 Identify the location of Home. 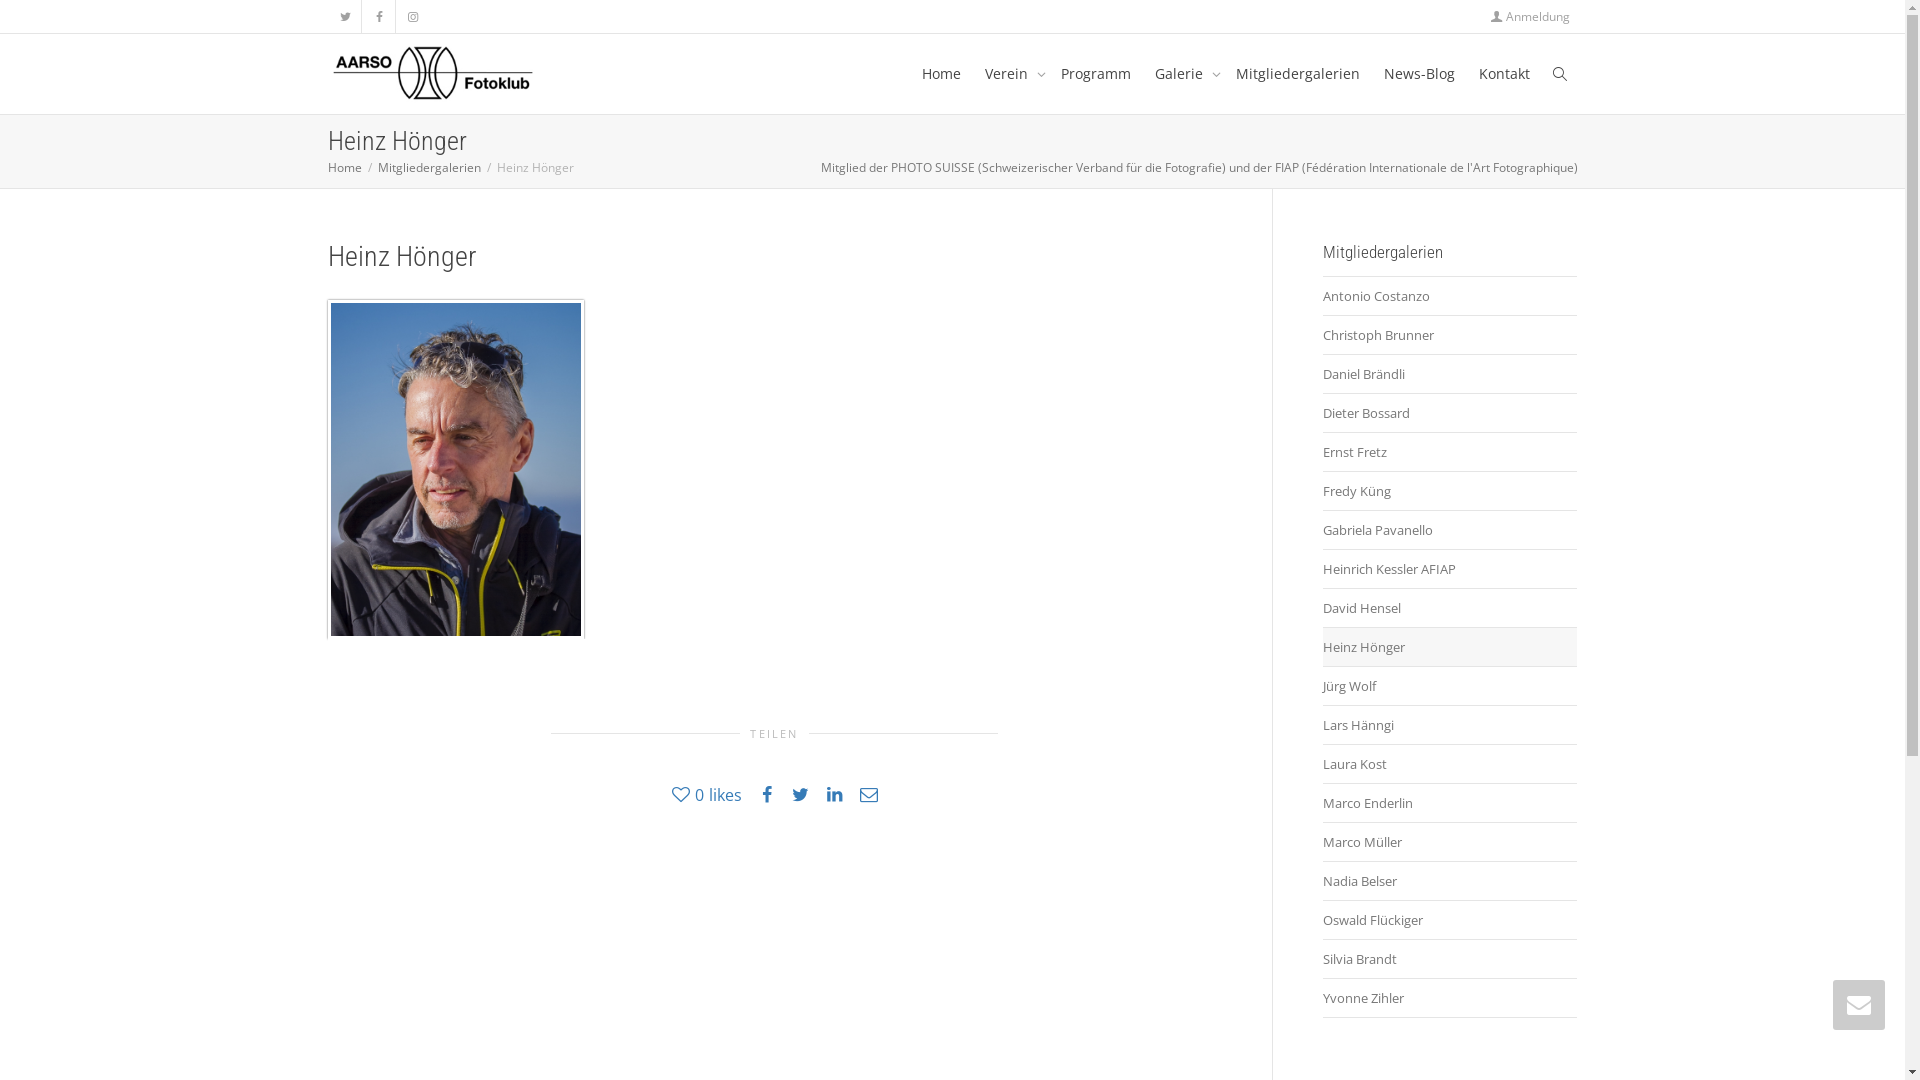
(345, 168).